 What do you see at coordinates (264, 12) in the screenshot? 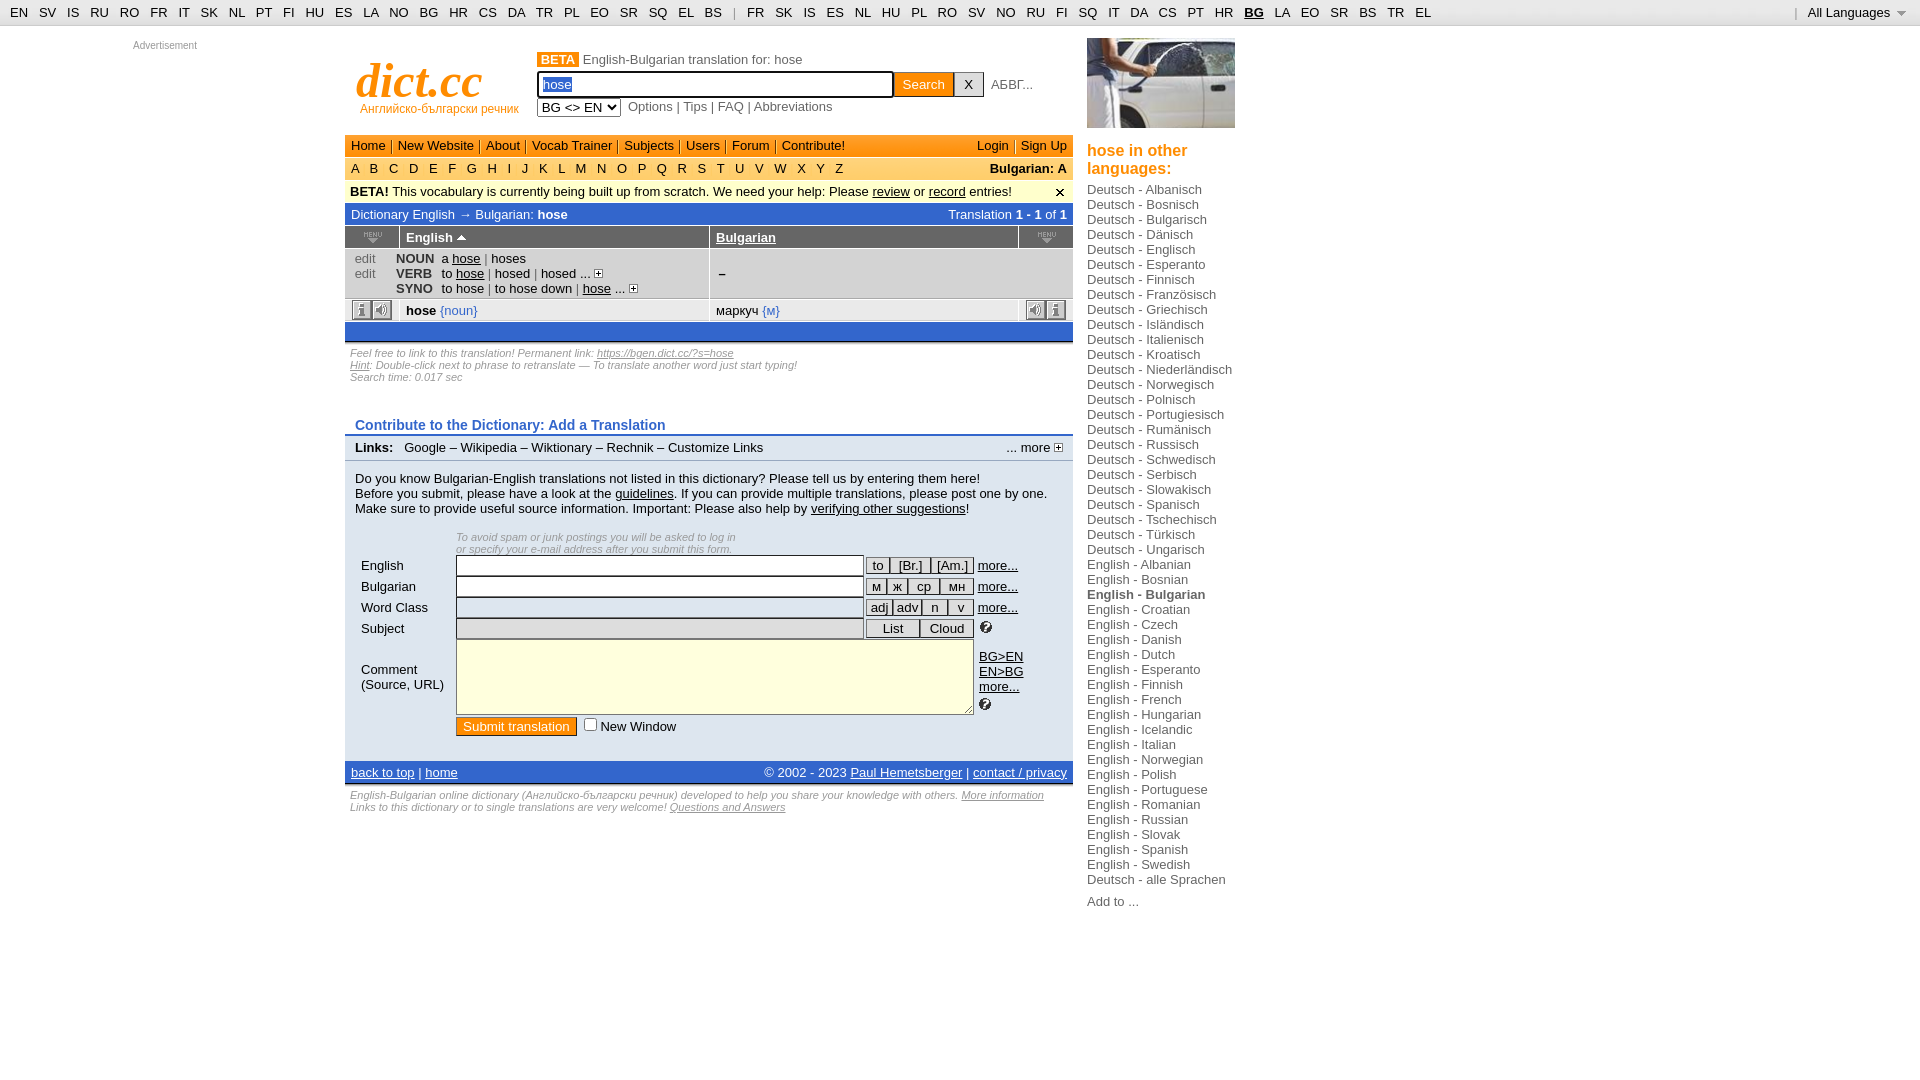
I see `PT` at bounding box center [264, 12].